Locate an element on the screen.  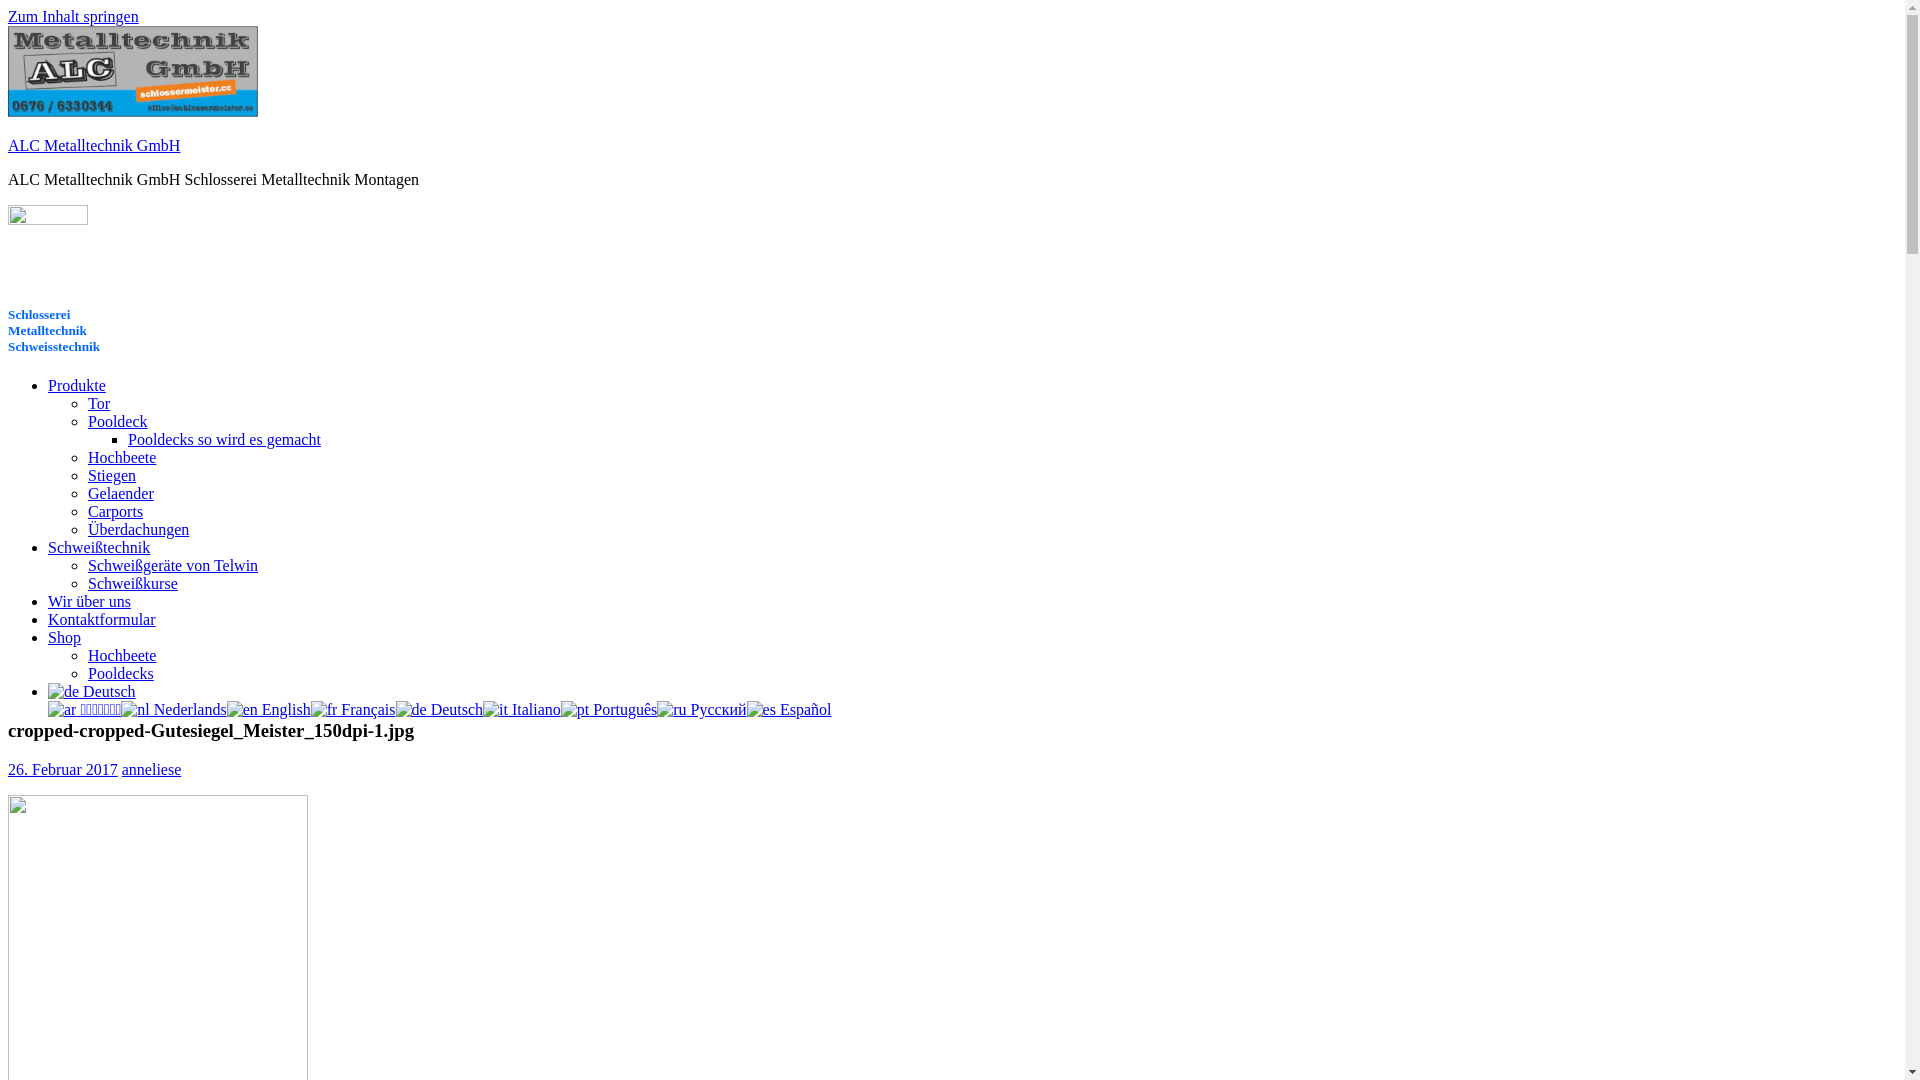
Pooldecks is located at coordinates (121, 674).